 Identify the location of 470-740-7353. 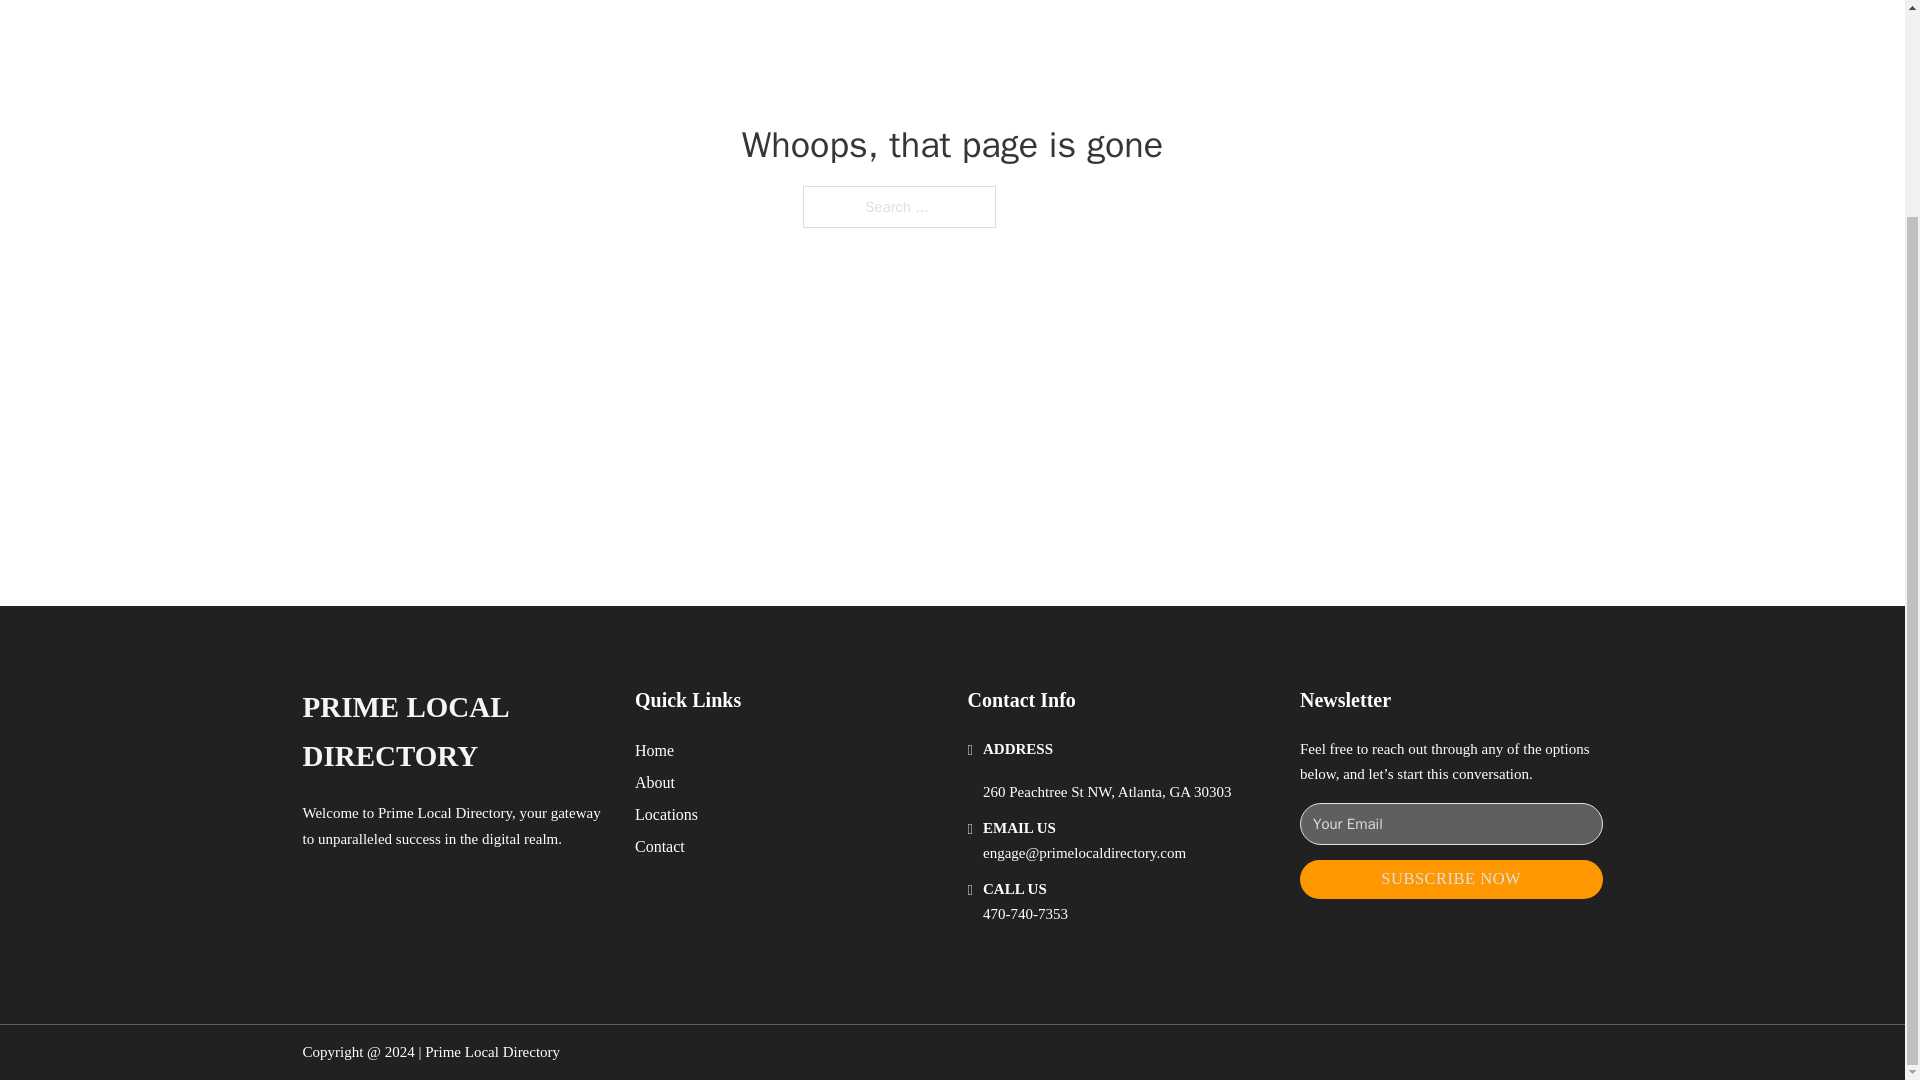
(1025, 914).